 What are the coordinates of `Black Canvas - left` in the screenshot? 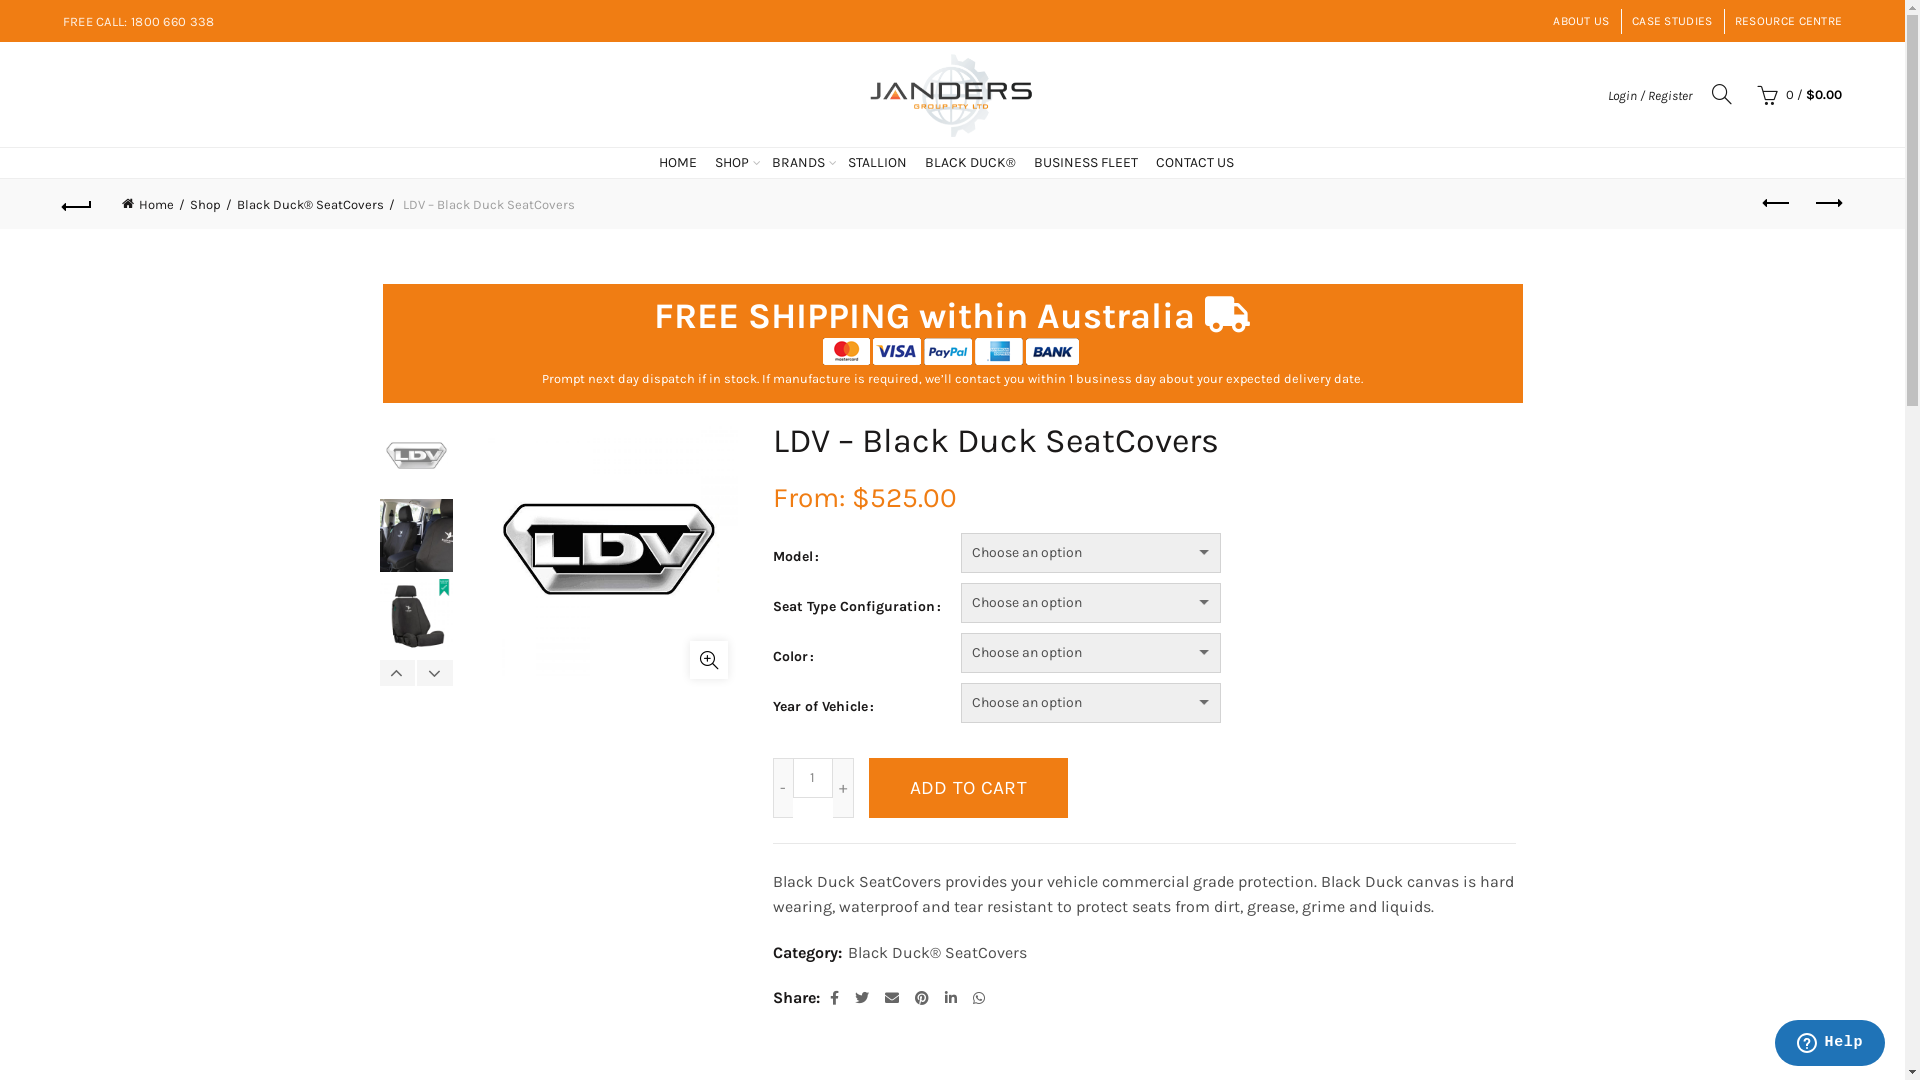 It's located at (417, 620).